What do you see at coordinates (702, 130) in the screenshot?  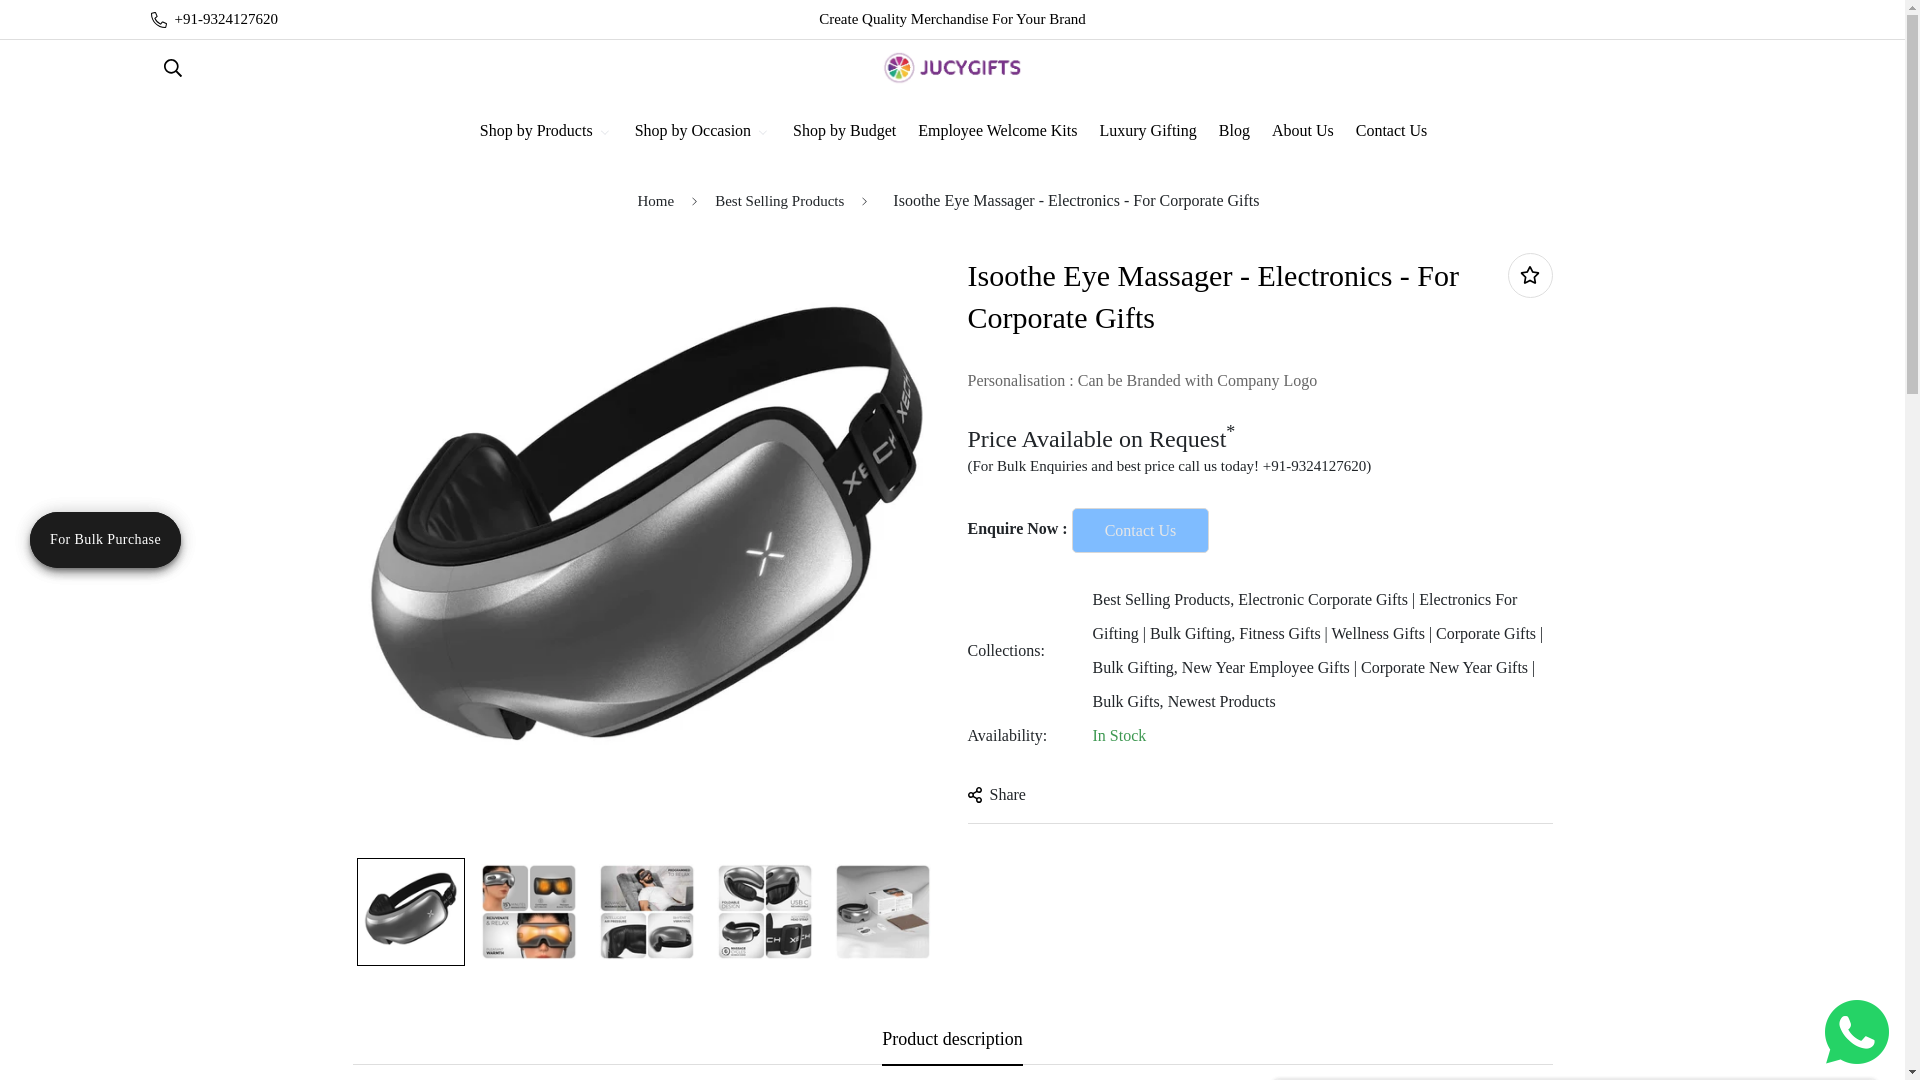 I see `Shop by Occasion` at bounding box center [702, 130].